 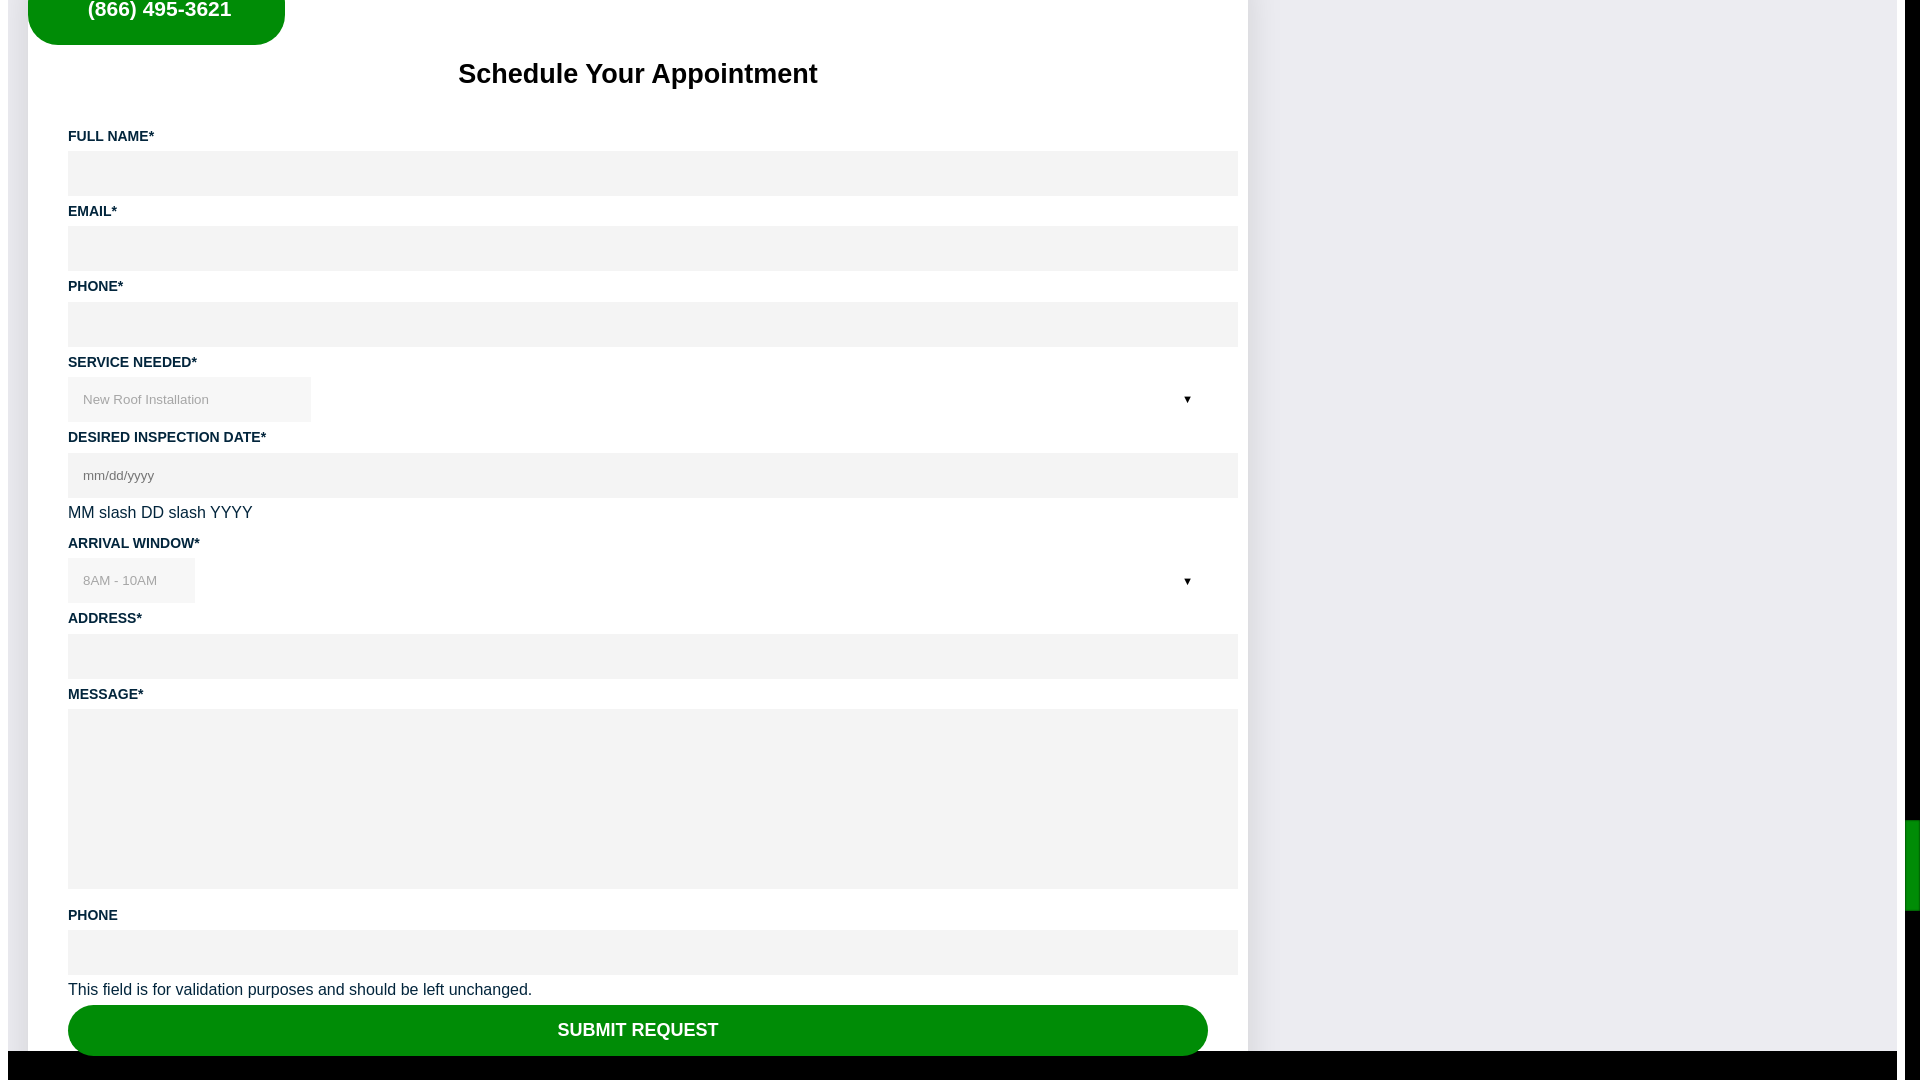 What do you see at coordinates (637, 1030) in the screenshot?
I see `Submit Request` at bounding box center [637, 1030].